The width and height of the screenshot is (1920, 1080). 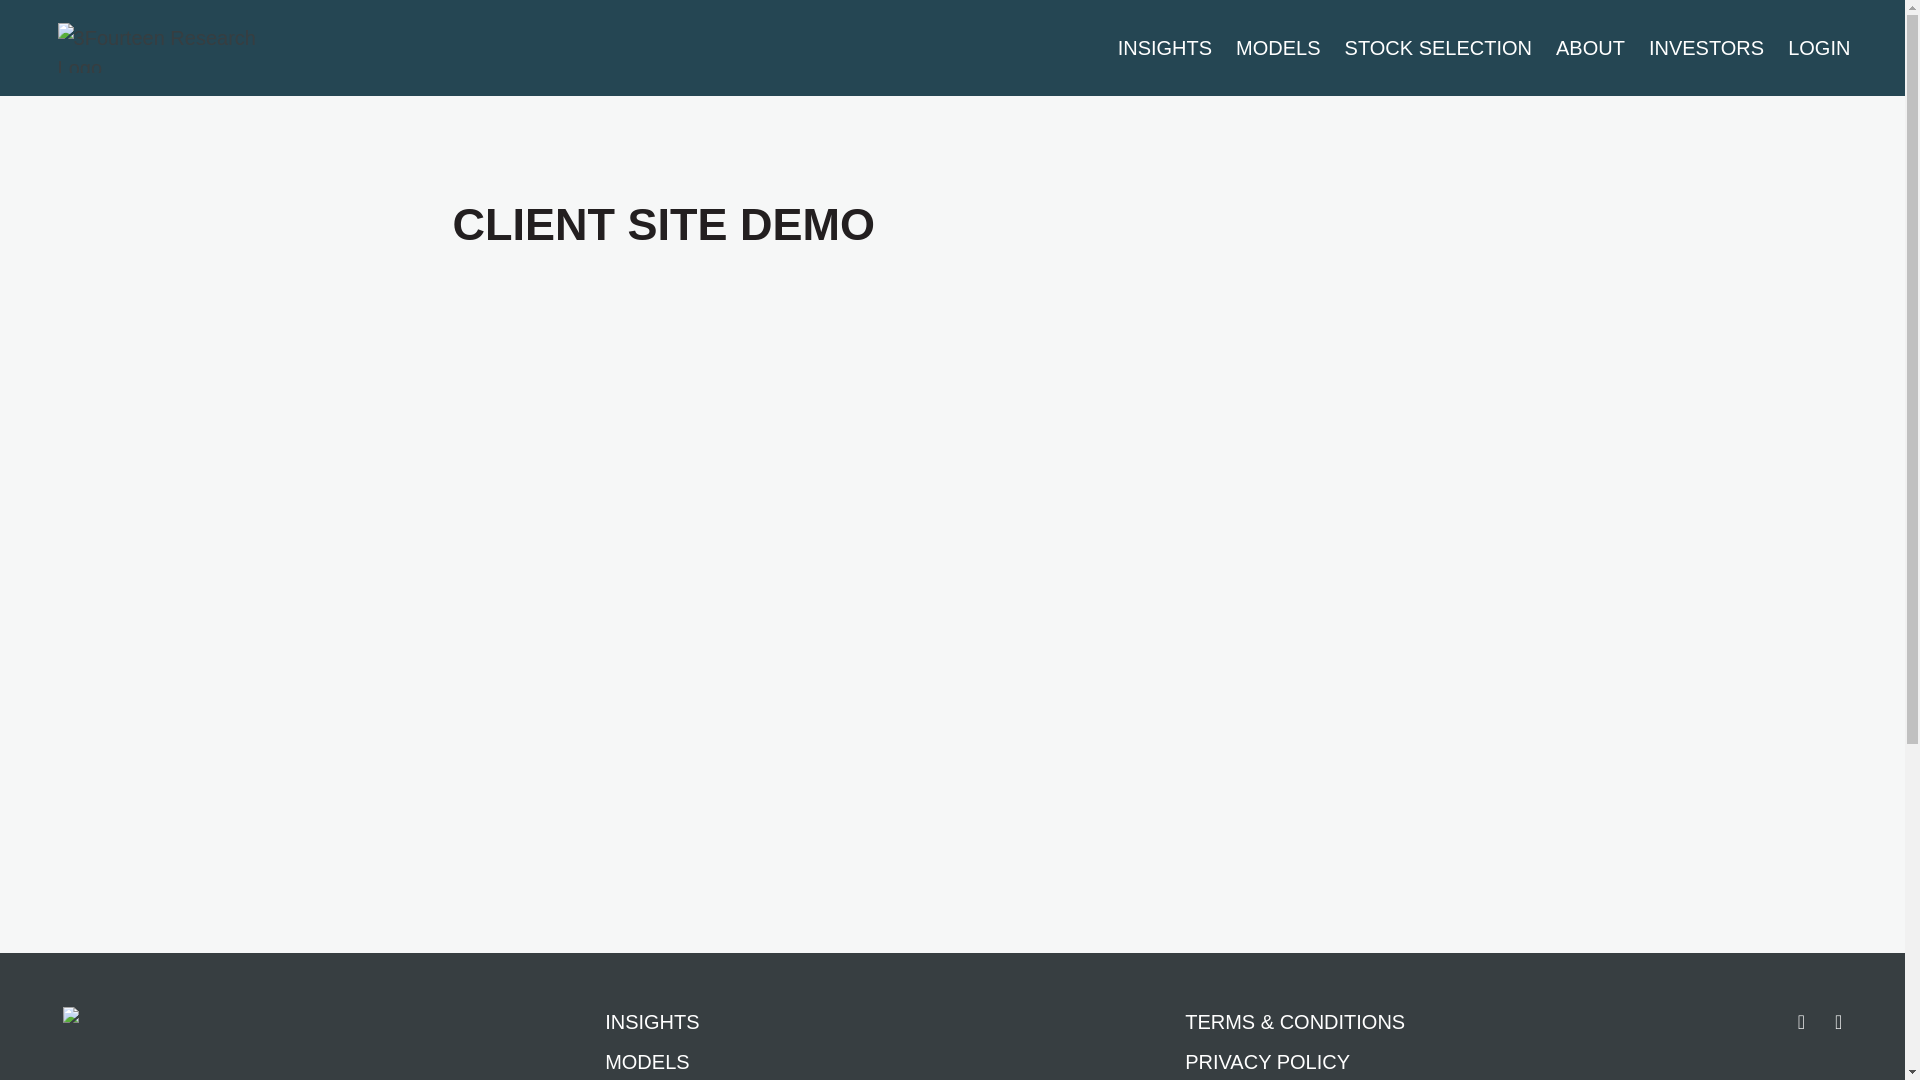 What do you see at coordinates (1706, 48) in the screenshot?
I see `INVESTORS` at bounding box center [1706, 48].